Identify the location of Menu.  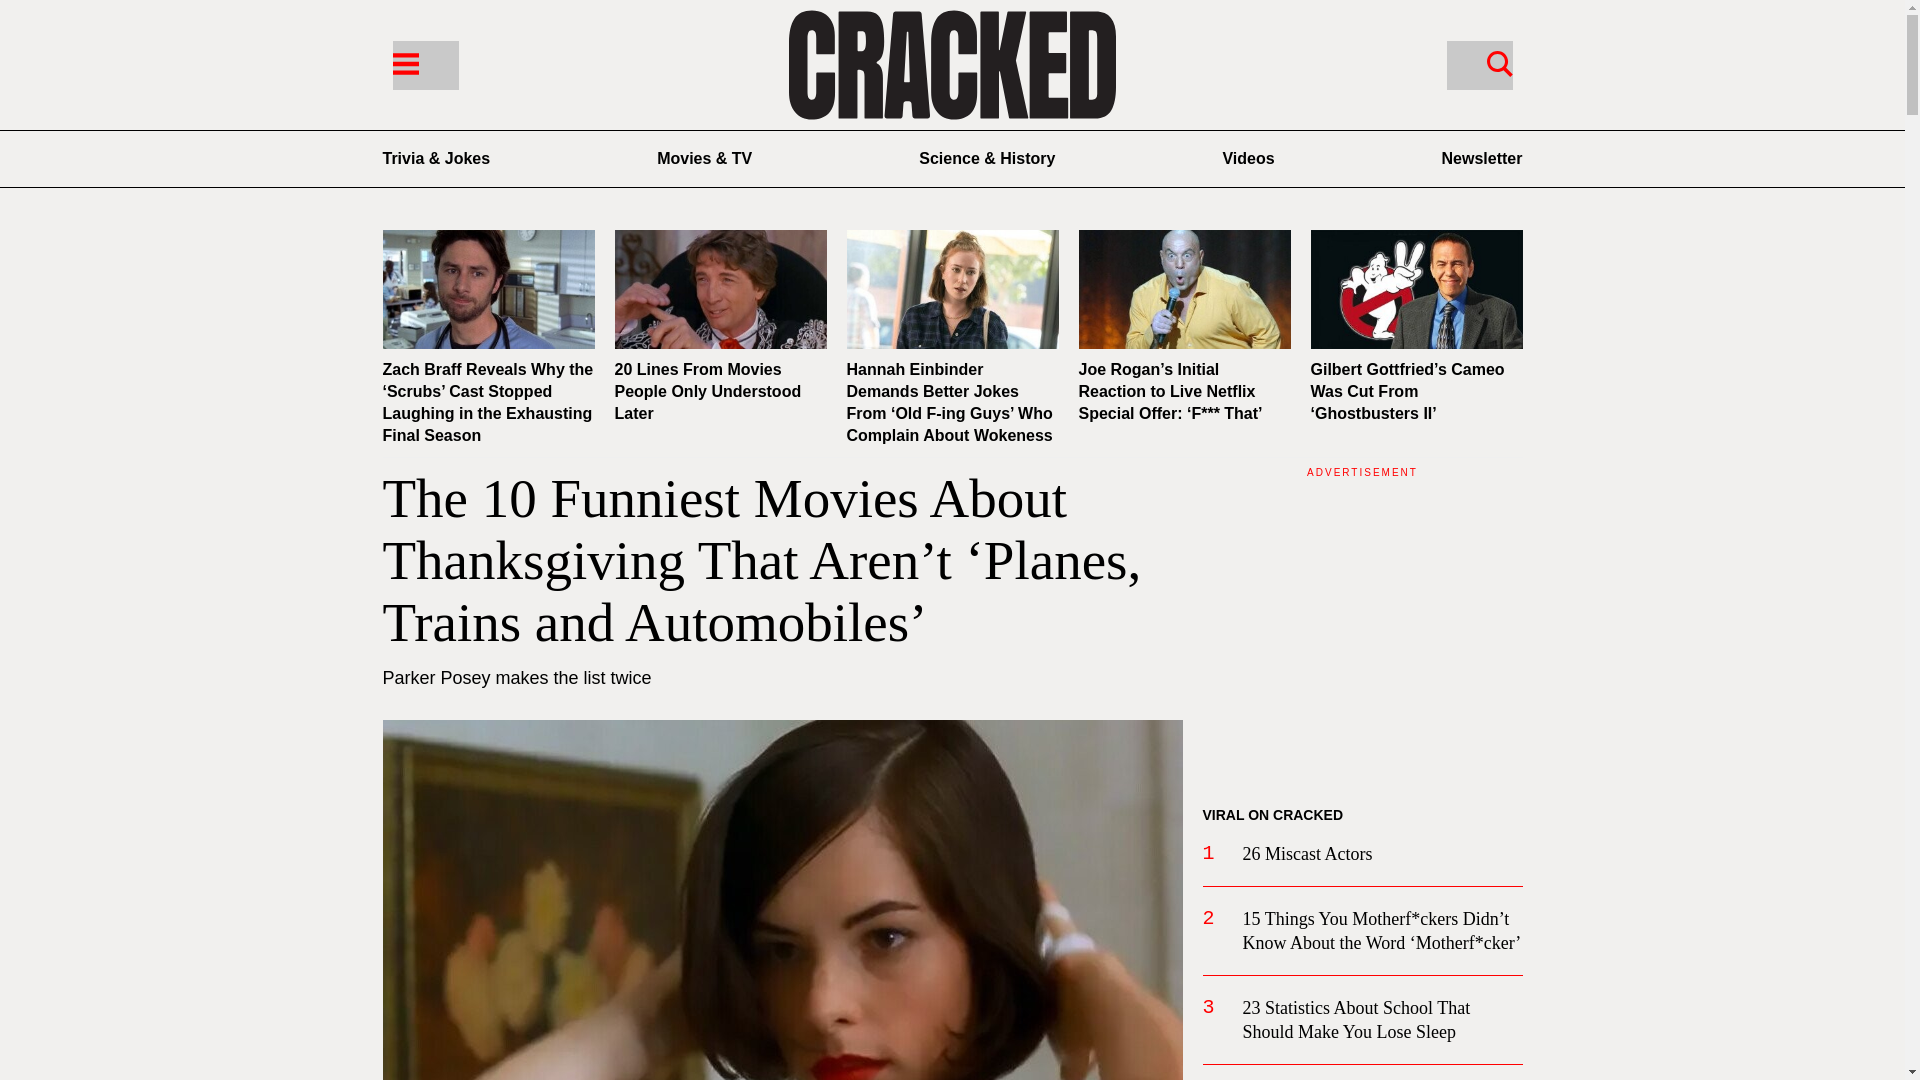
(404, 62).